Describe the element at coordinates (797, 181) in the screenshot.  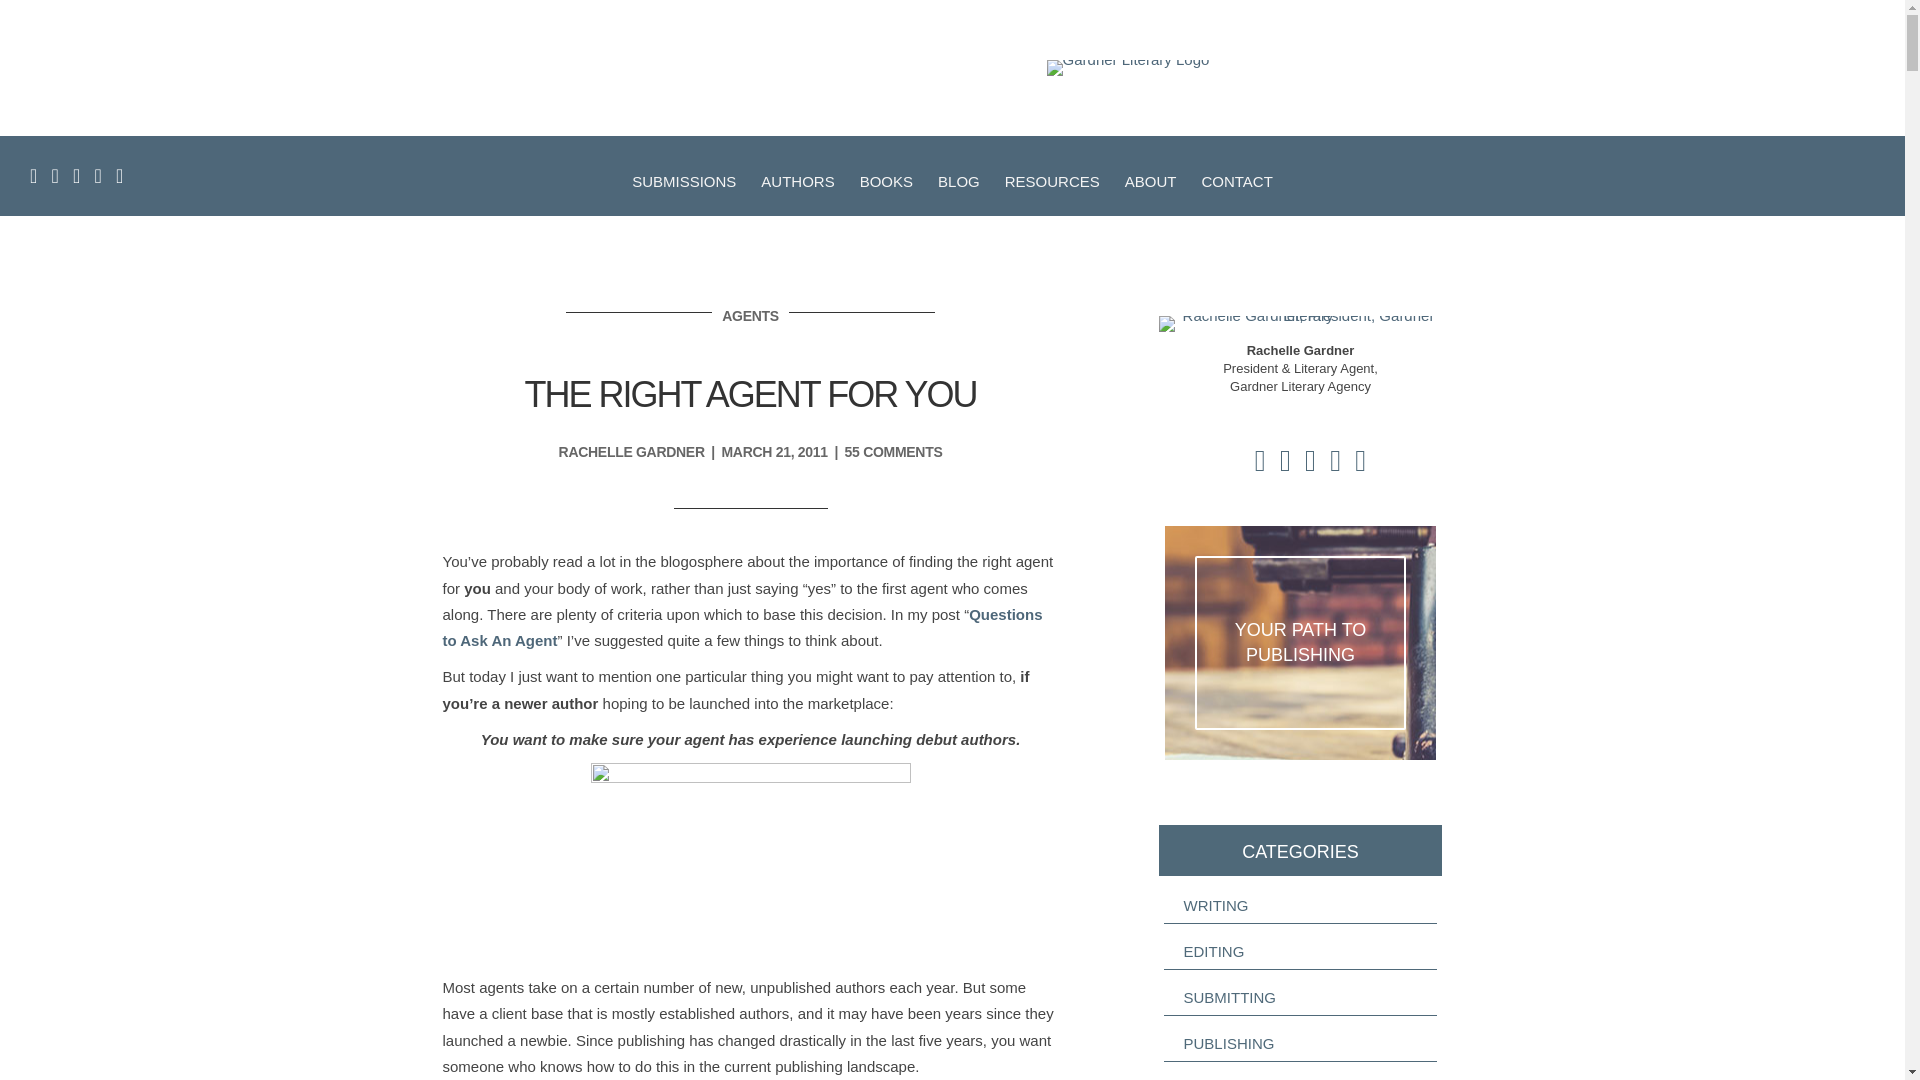
I see `AUTHORS` at that location.